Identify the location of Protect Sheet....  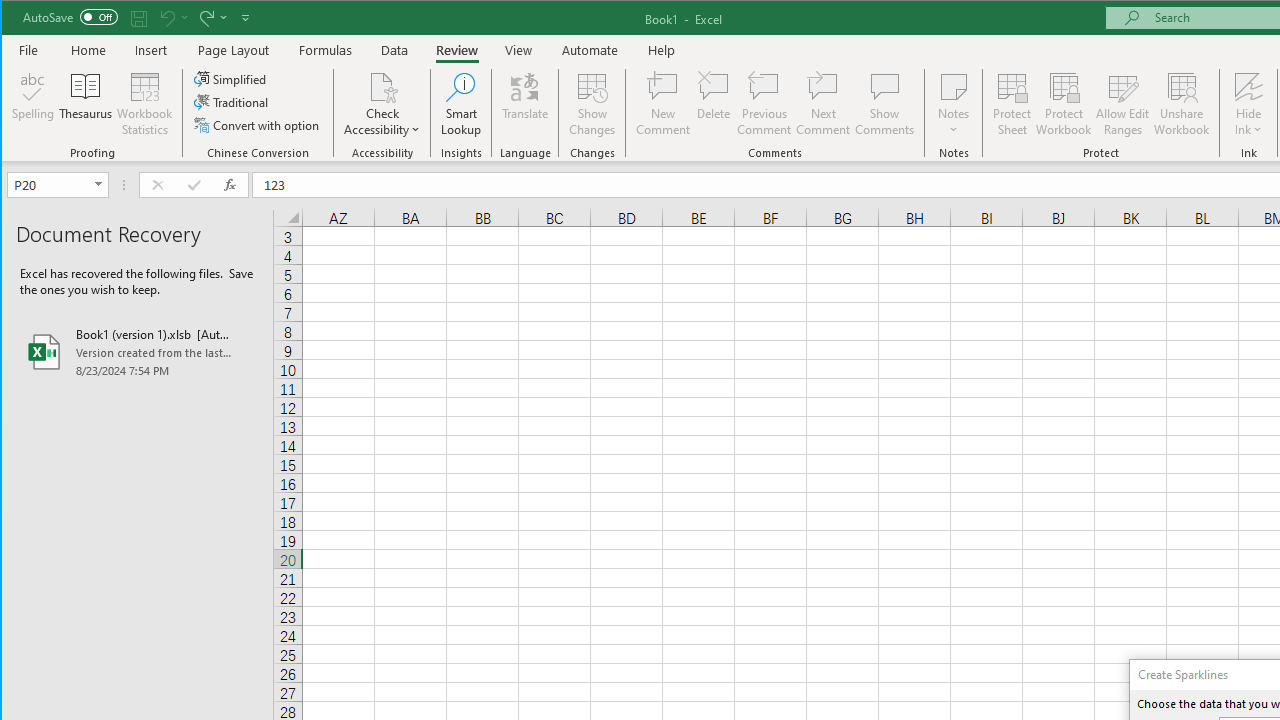
(1012, 104).